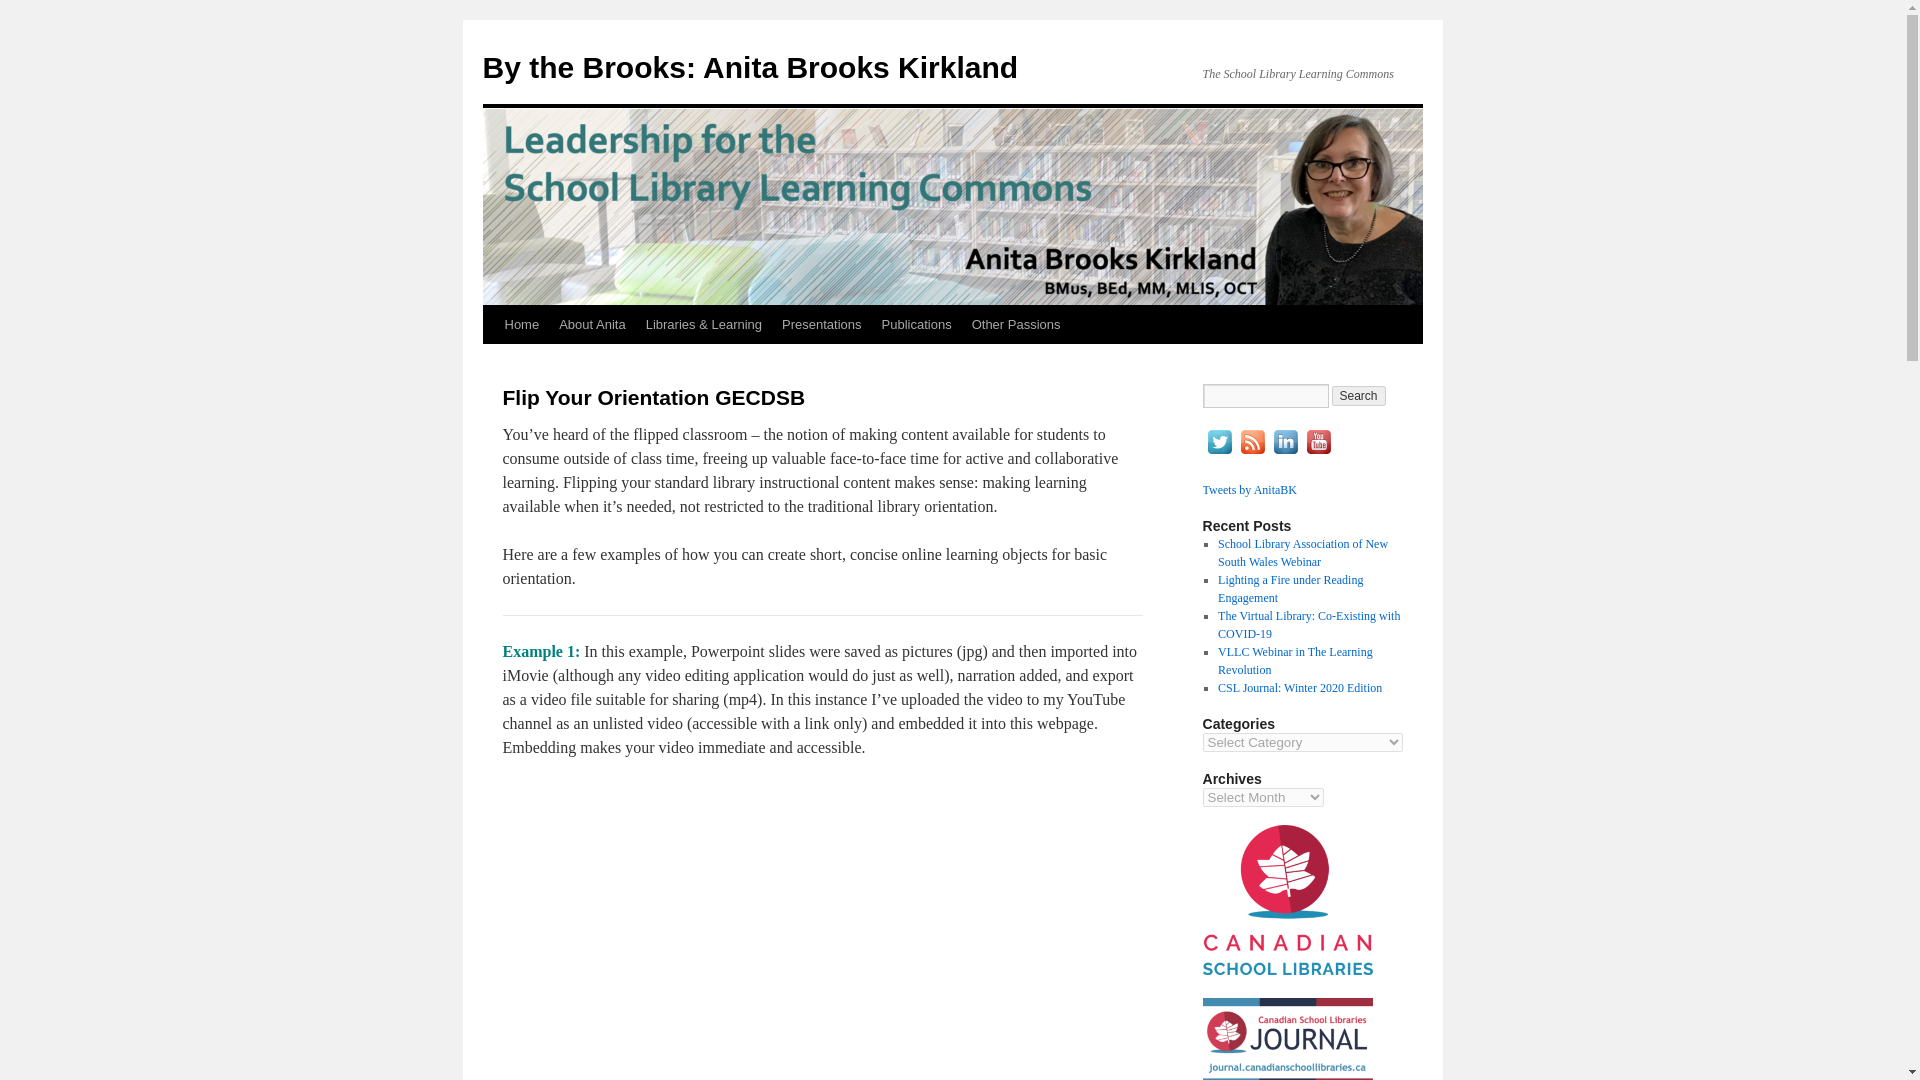 This screenshot has height=1080, width=1920. I want to click on Search, so click(1359, 396).